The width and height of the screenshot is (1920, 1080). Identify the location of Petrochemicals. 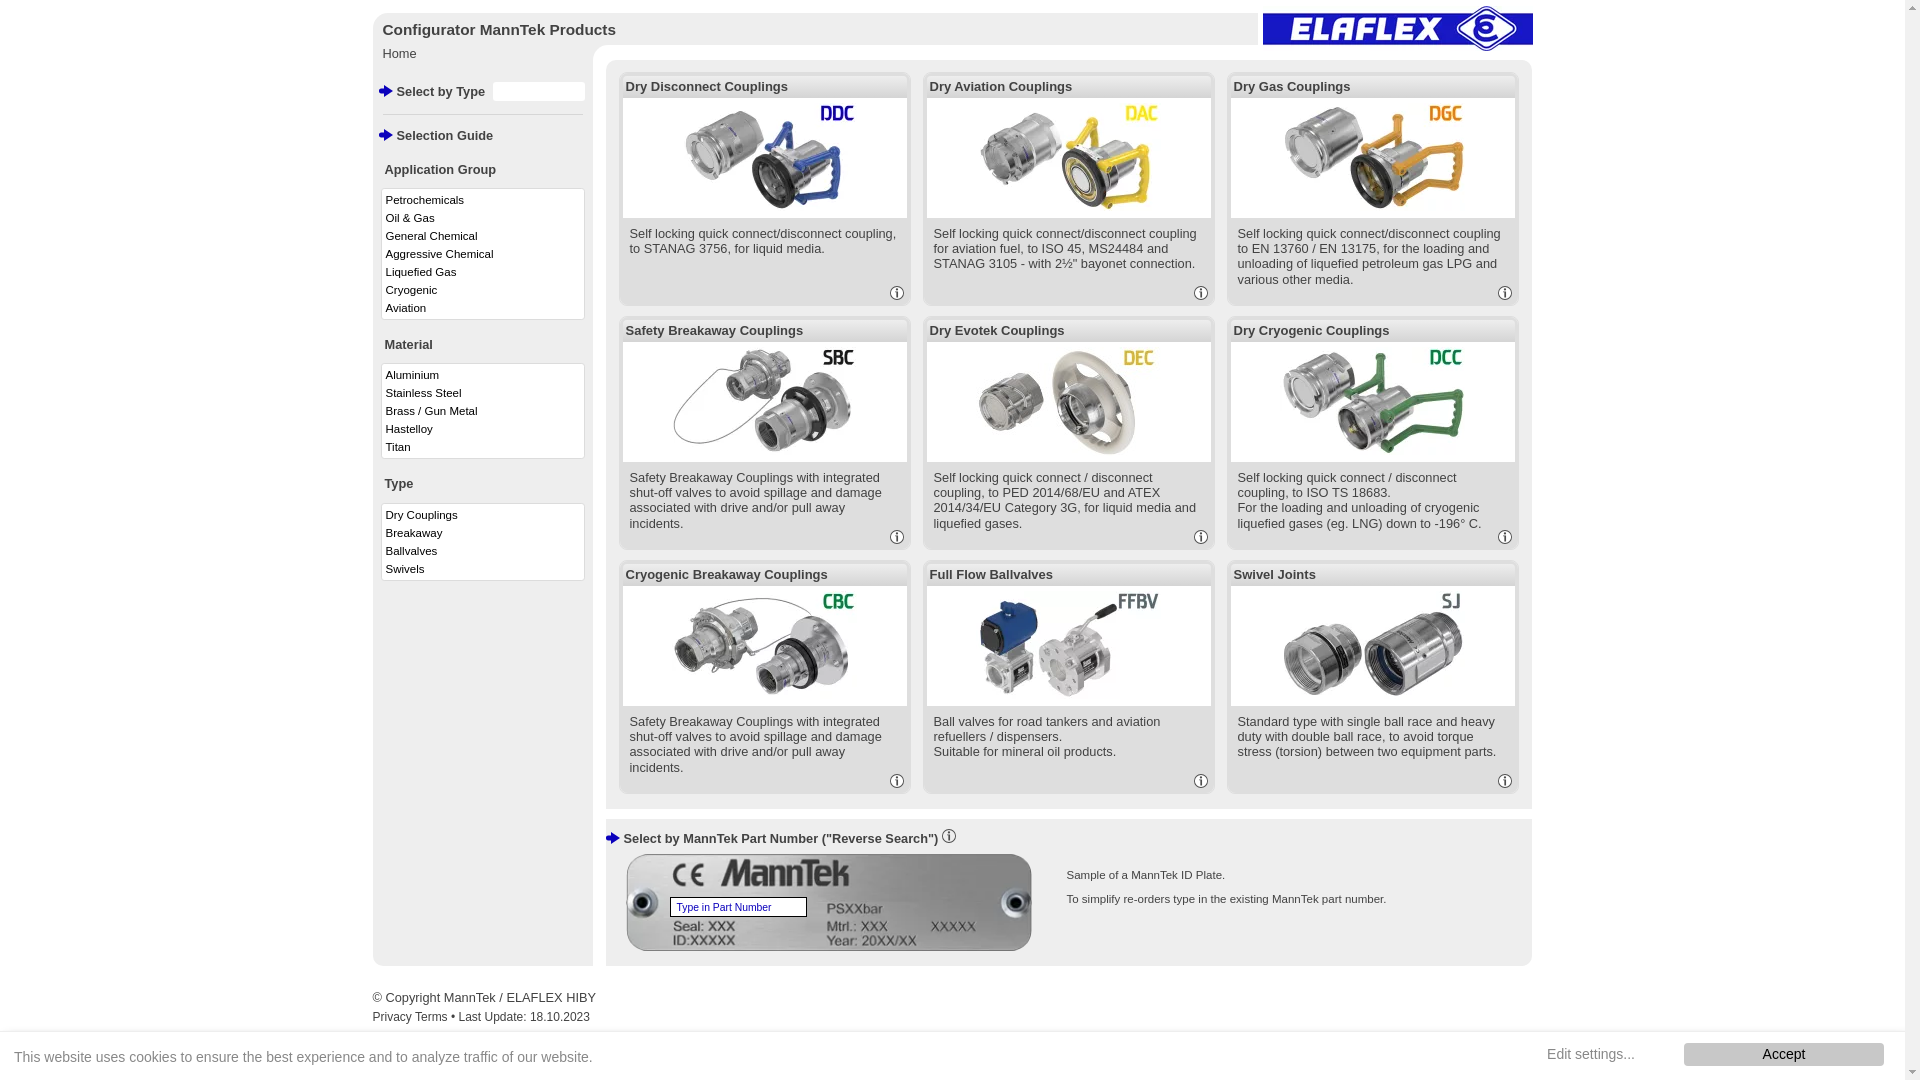
(483, 200).